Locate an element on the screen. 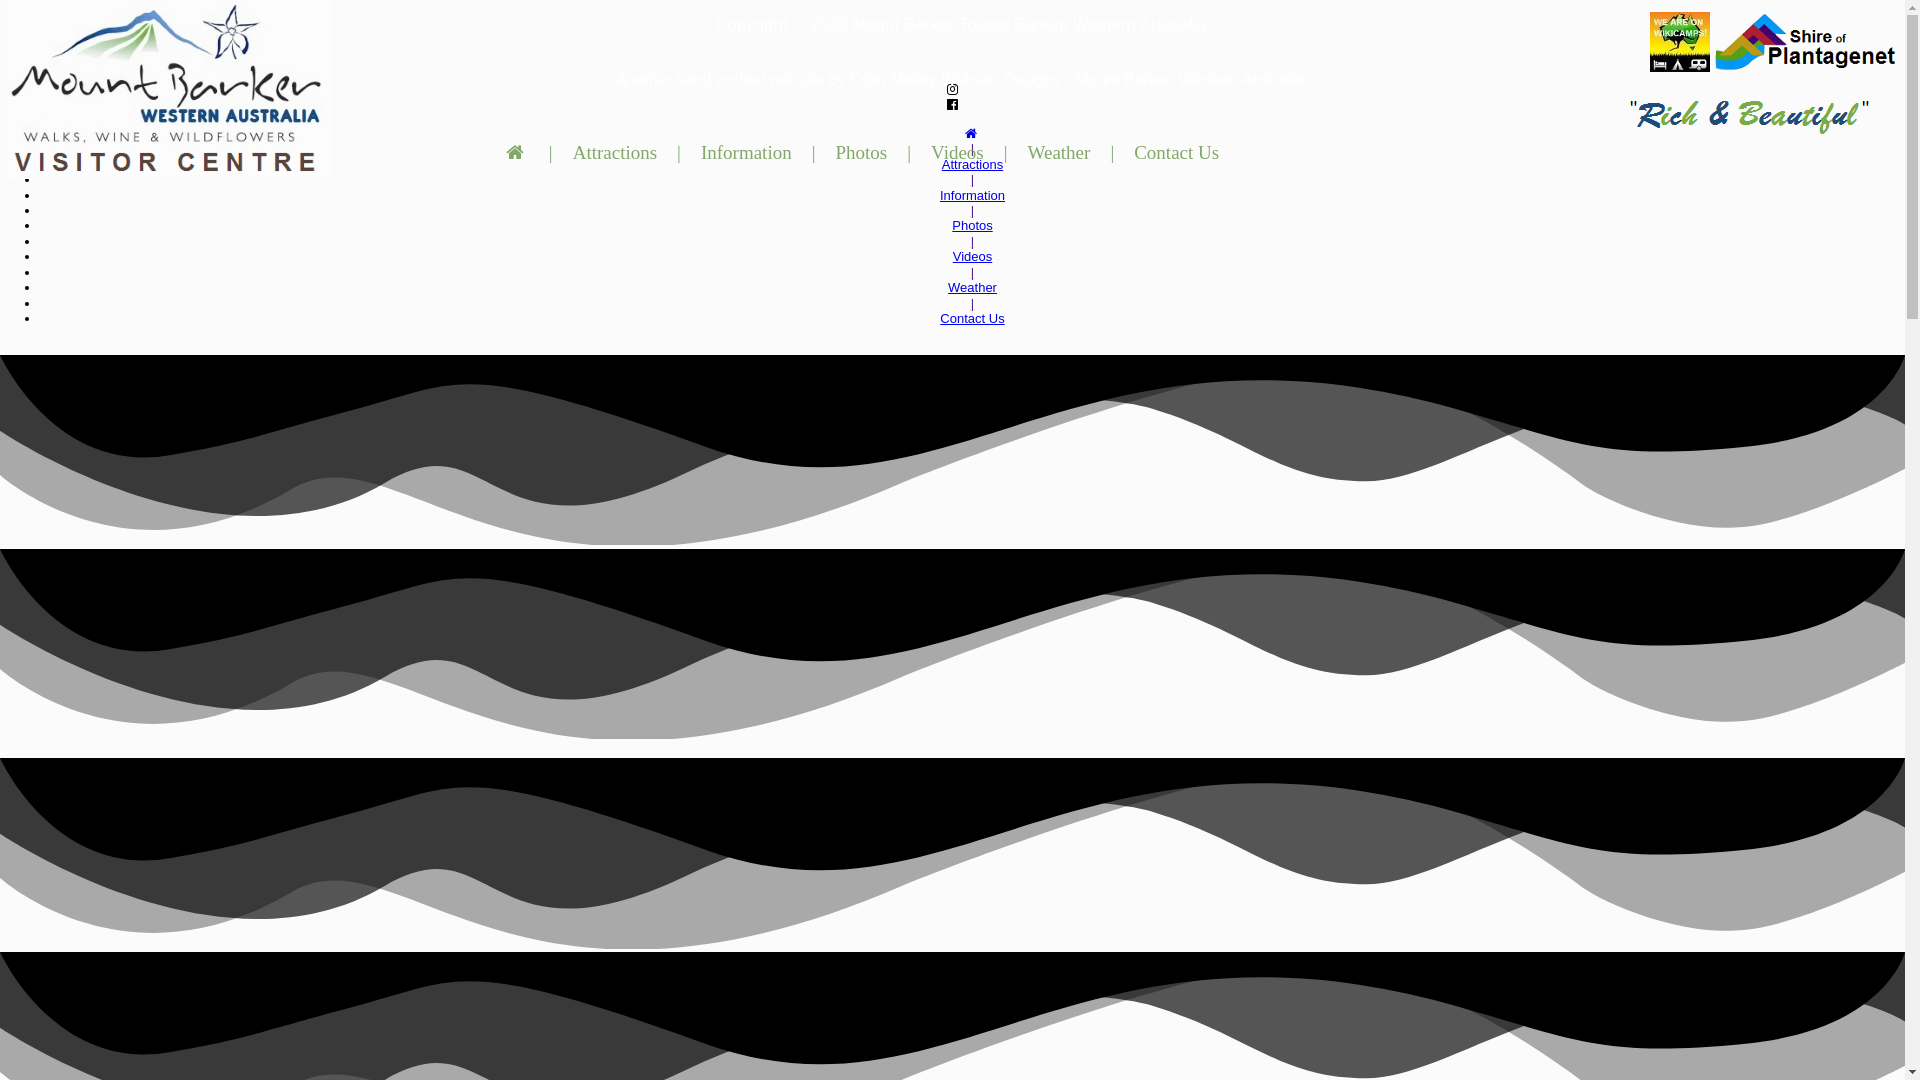 This screenshot has width=1920, height=1080. Weather is located at coordinates (1060, 153).